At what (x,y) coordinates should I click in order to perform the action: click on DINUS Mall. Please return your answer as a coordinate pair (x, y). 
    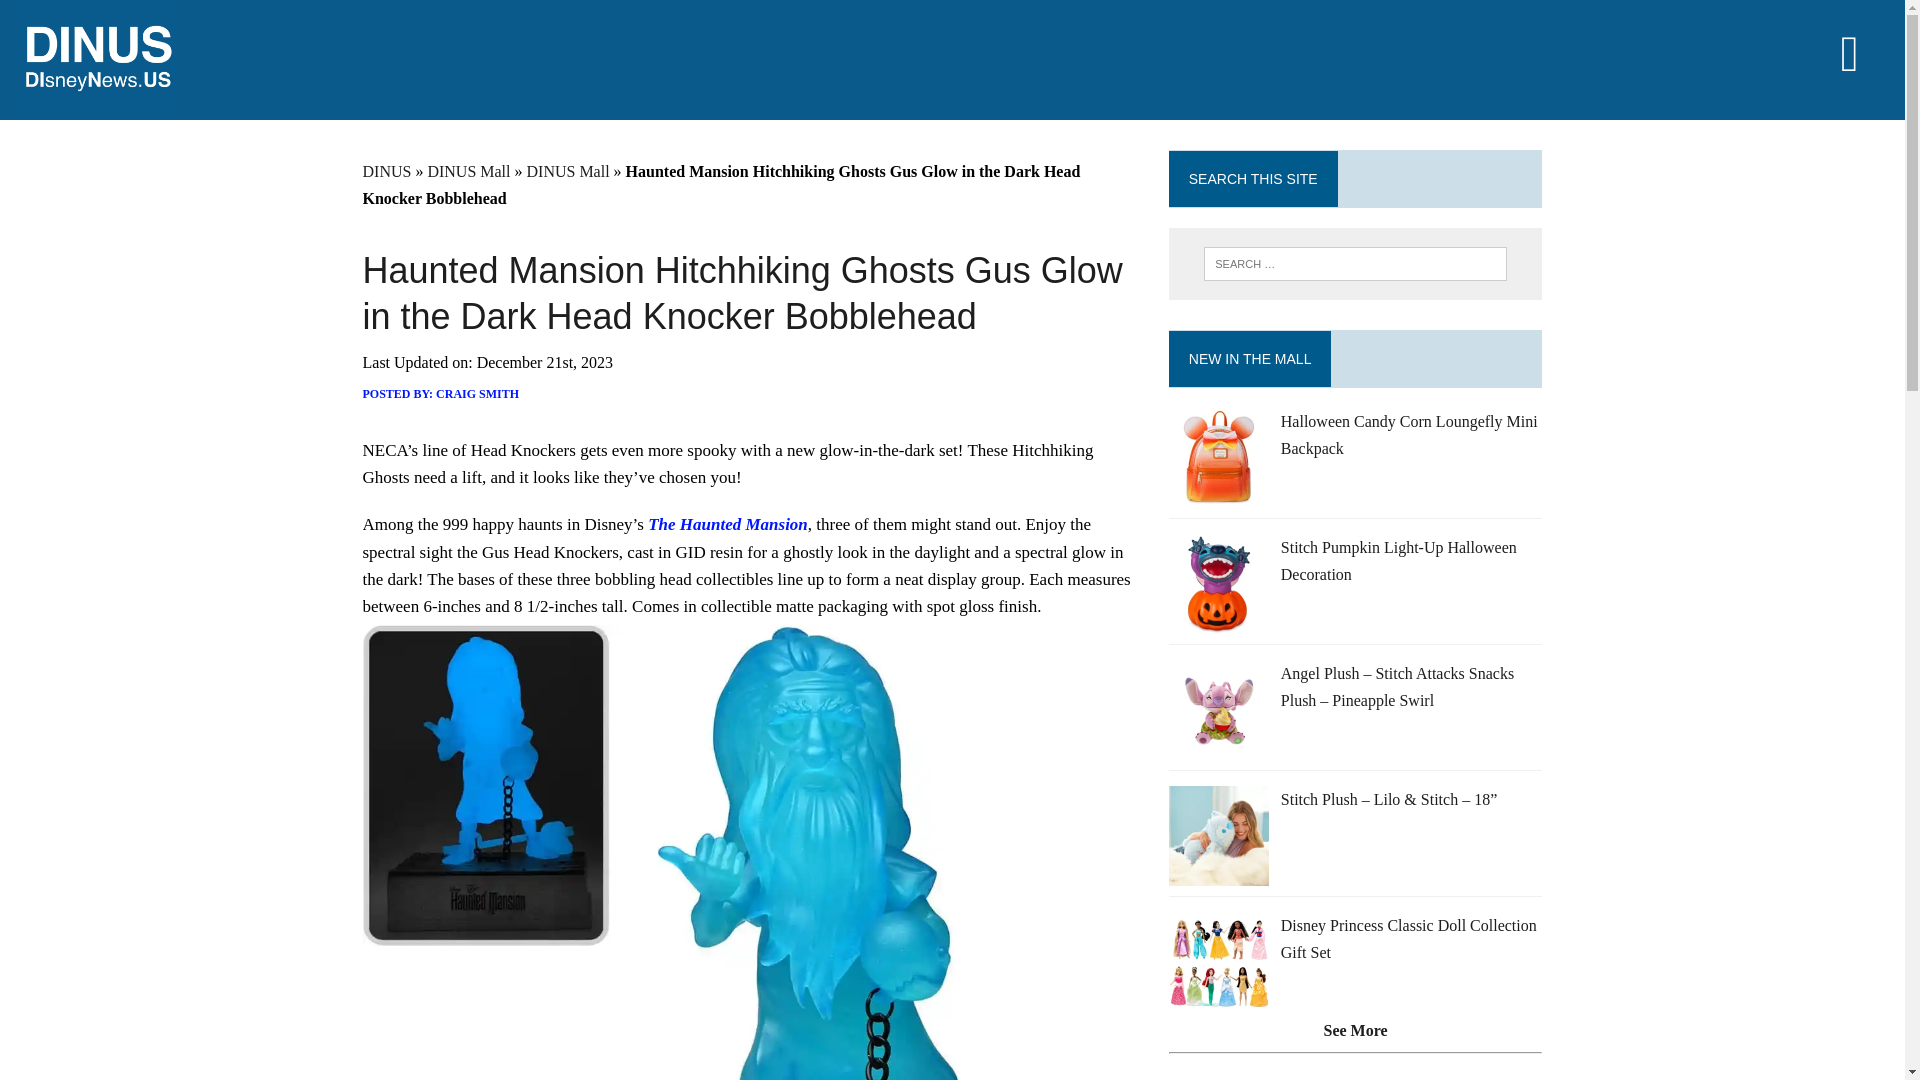
    Looking at the image, I should click on (567, 172).